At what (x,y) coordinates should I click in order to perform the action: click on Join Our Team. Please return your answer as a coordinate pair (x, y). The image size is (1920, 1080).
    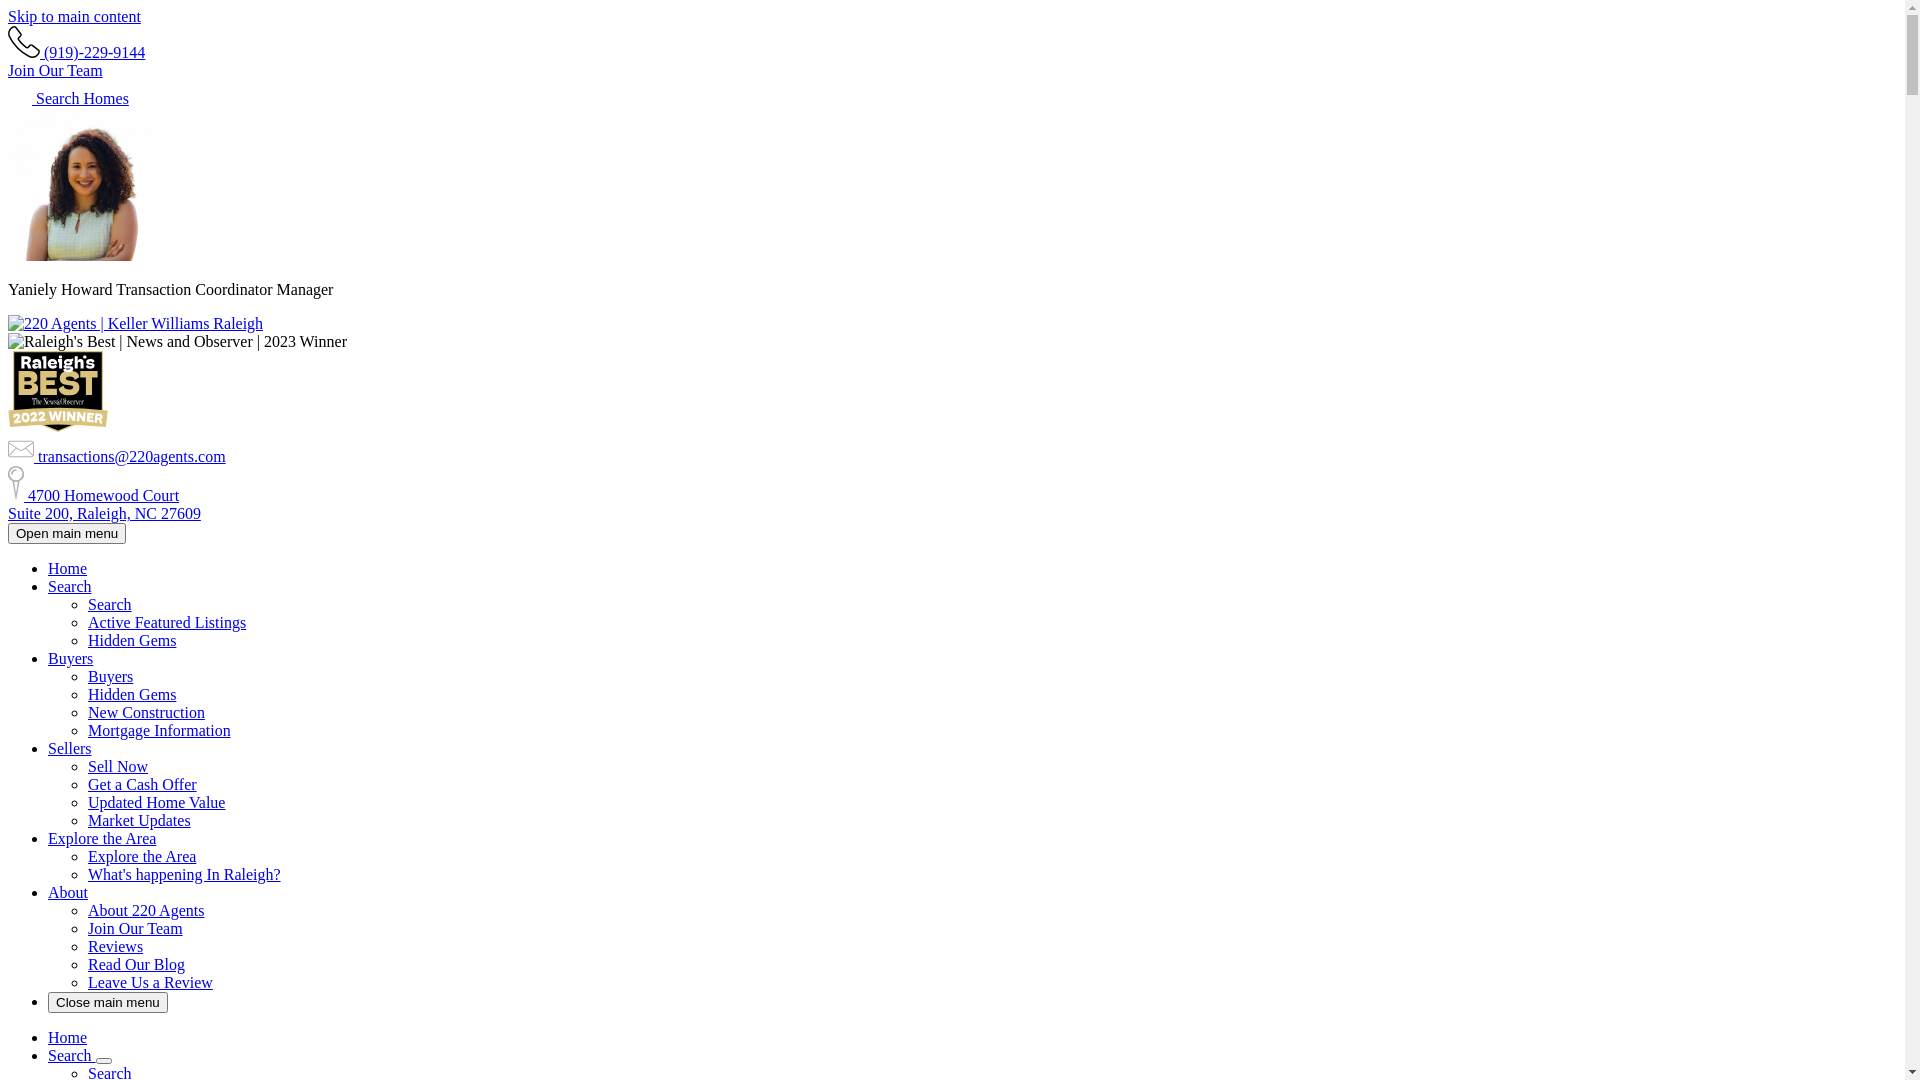
    Looking at the image, I should click on (136, 928).